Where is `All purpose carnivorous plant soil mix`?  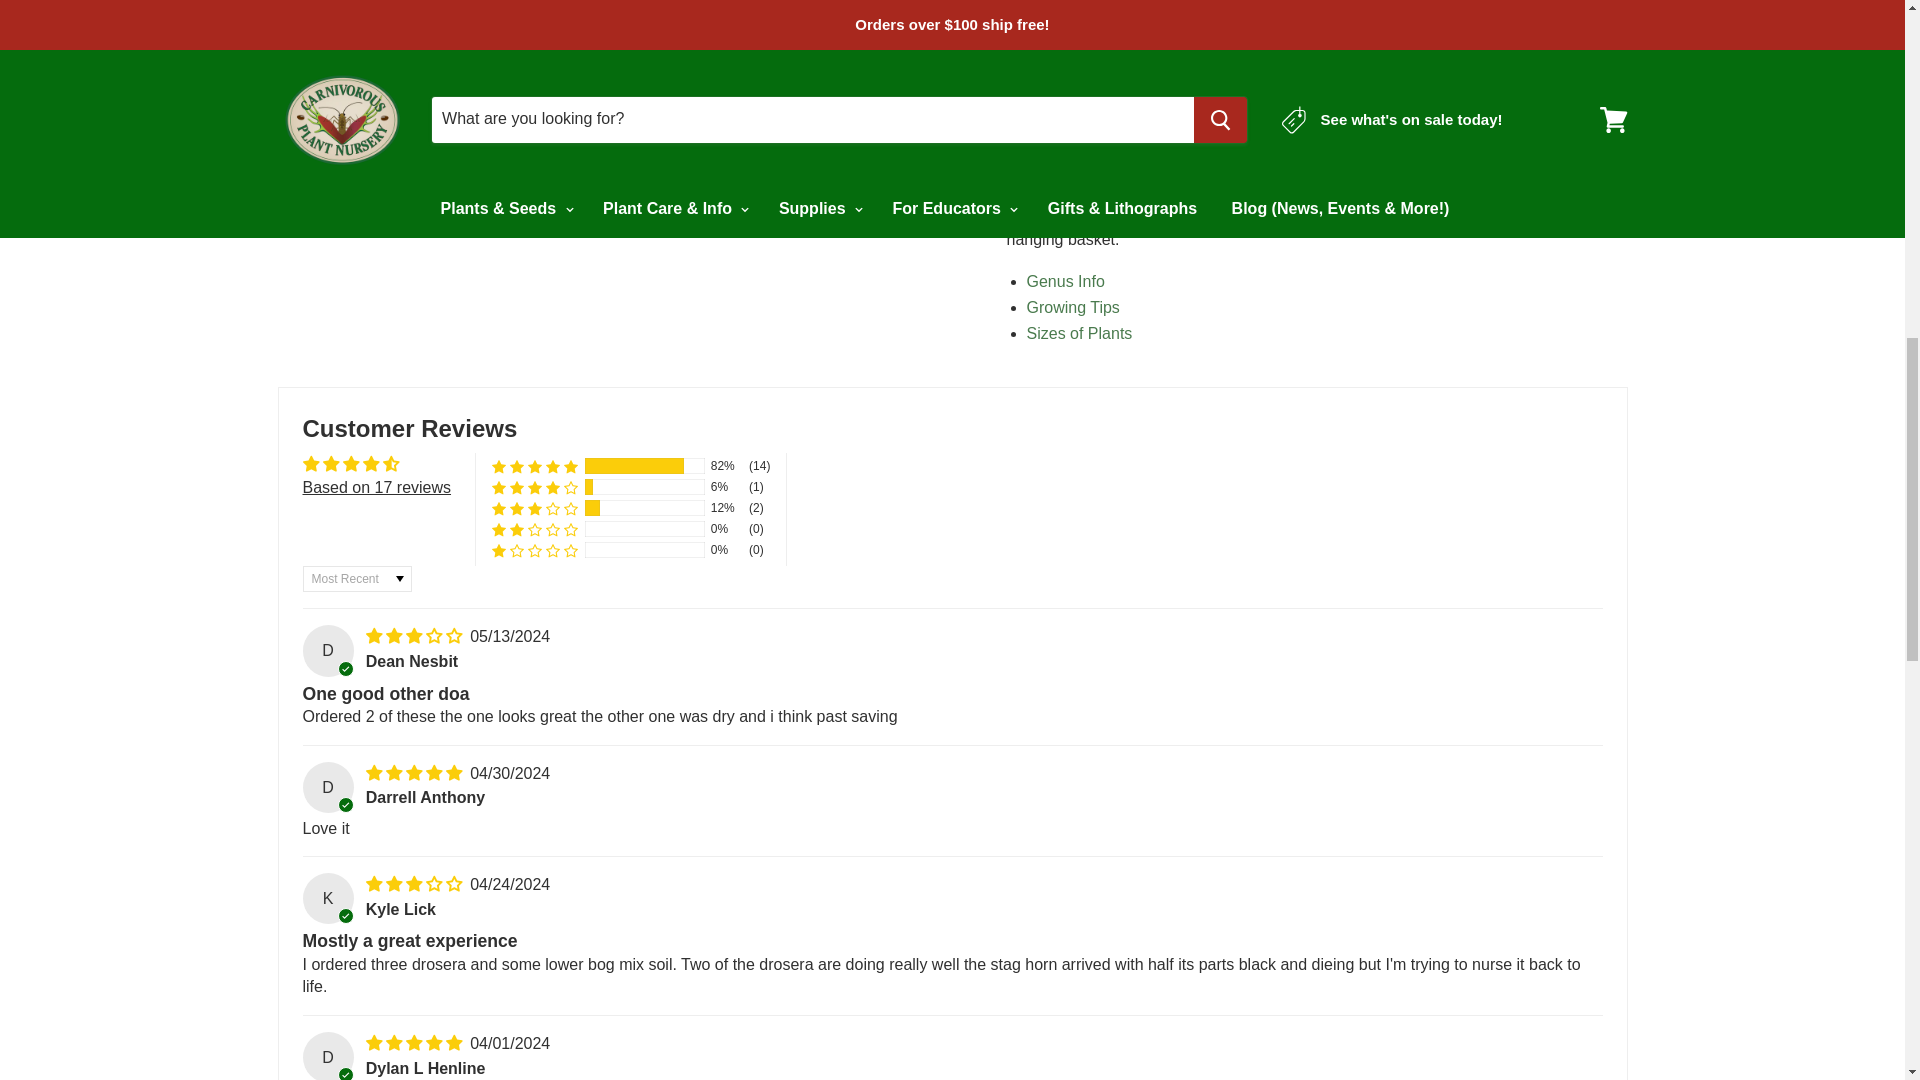
All purpose carnivorous plant soil mix is located at coordinates (1228, 161).